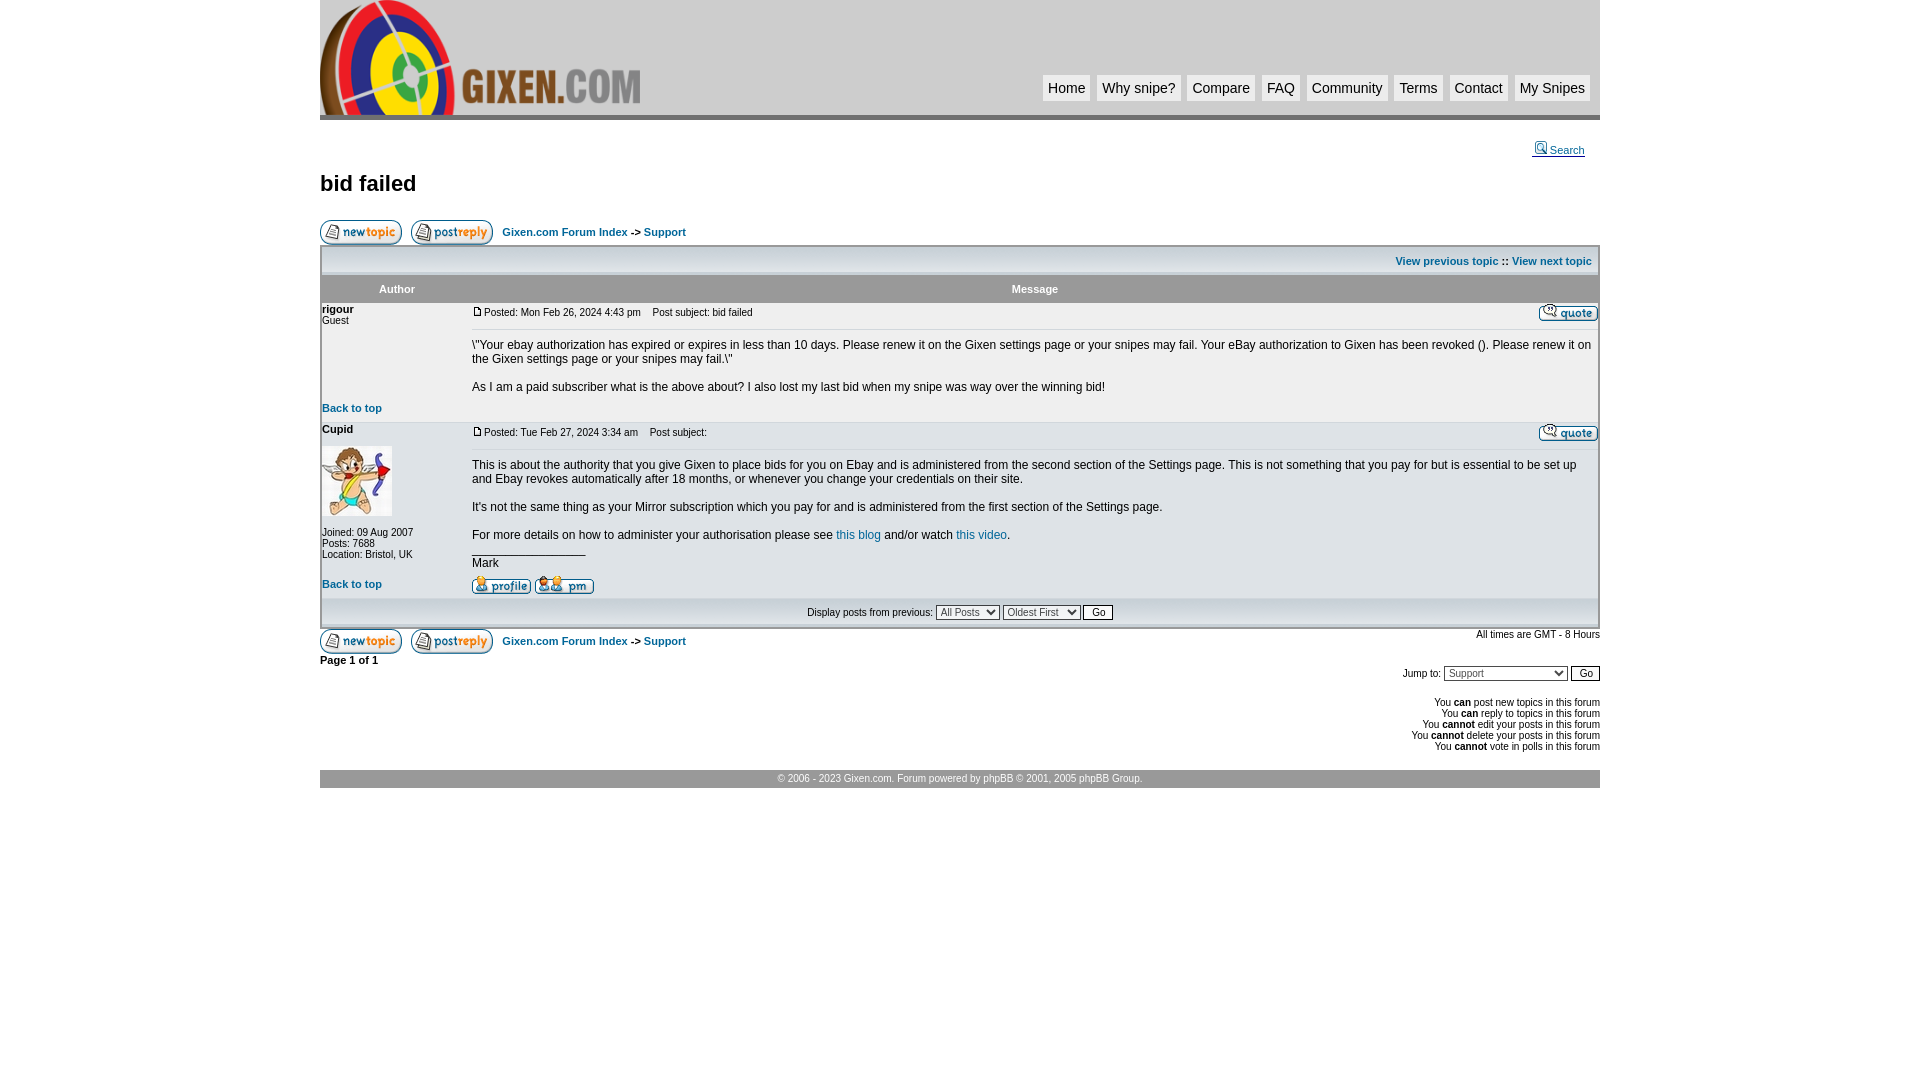  I want to click on Reply with quote, so click(1568, 312).